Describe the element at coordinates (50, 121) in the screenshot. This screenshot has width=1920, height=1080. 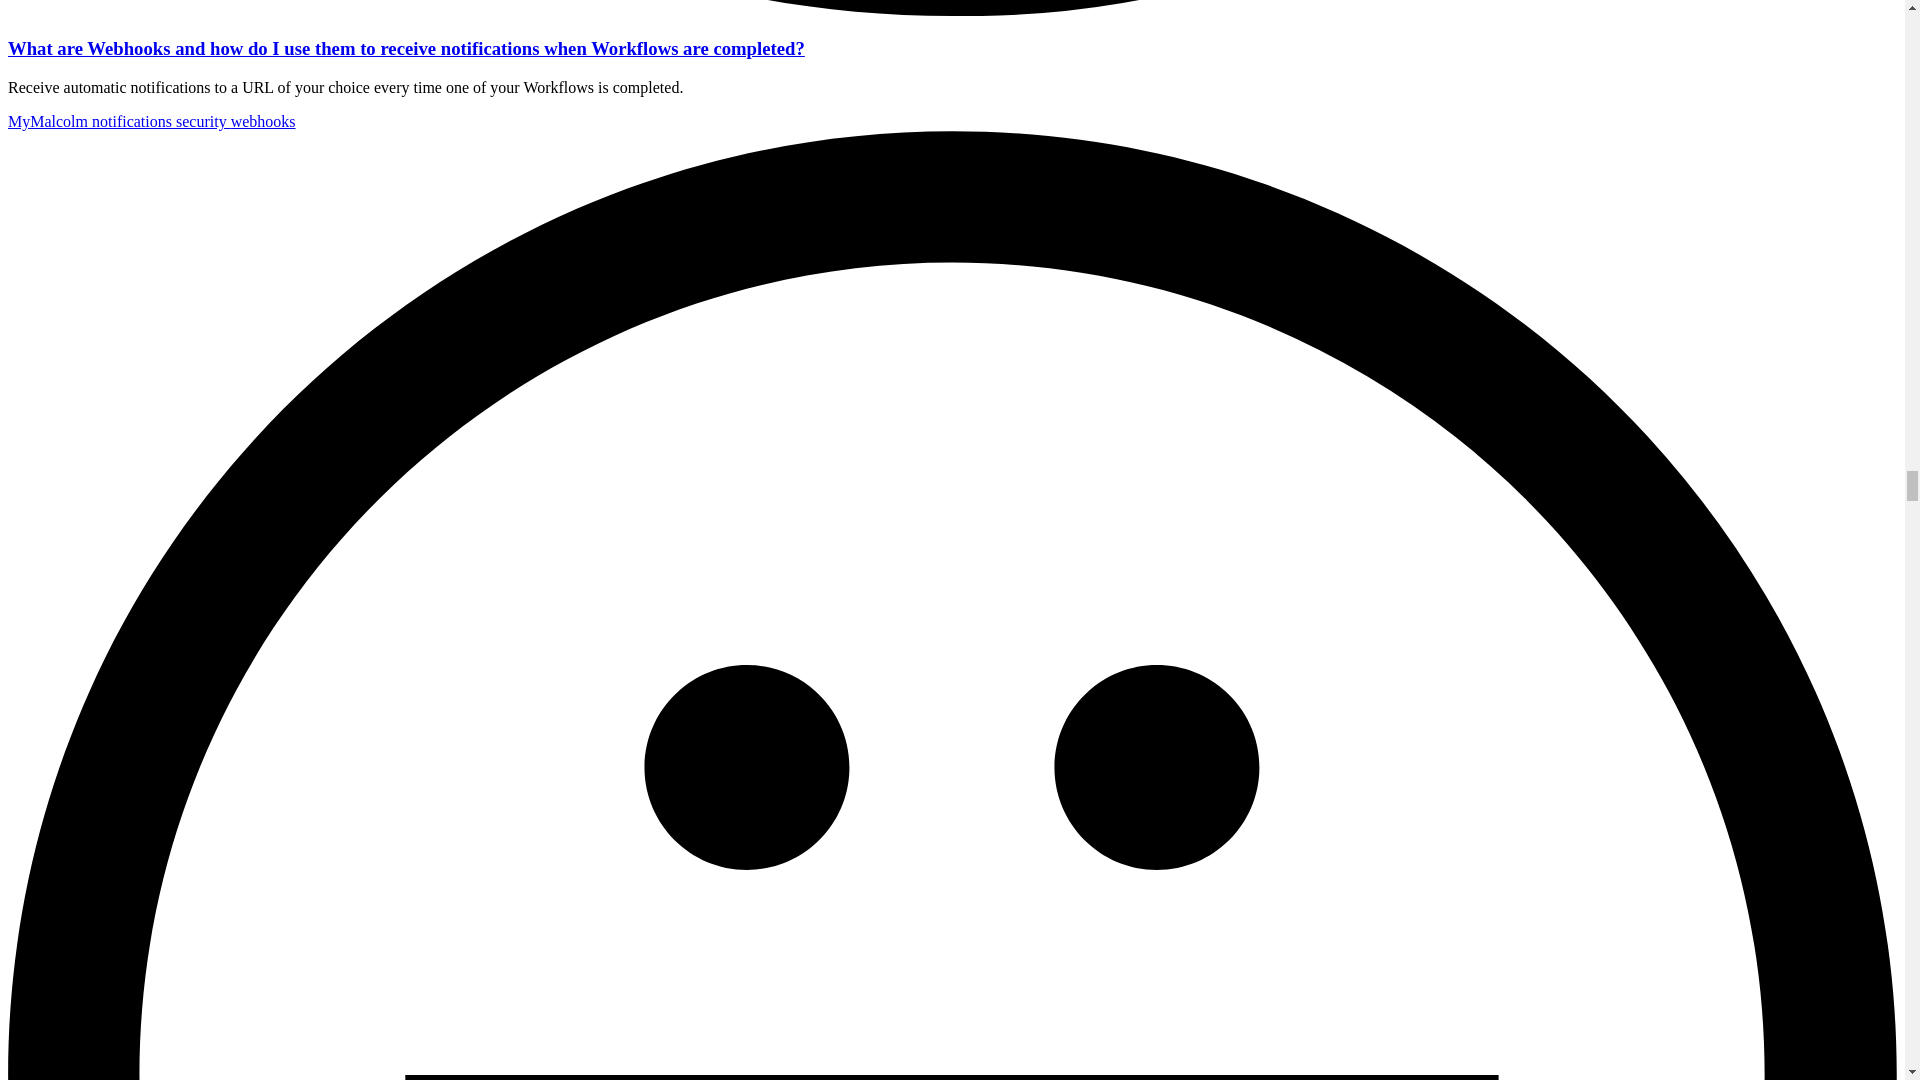
I see `MyMalcolm` at that location.